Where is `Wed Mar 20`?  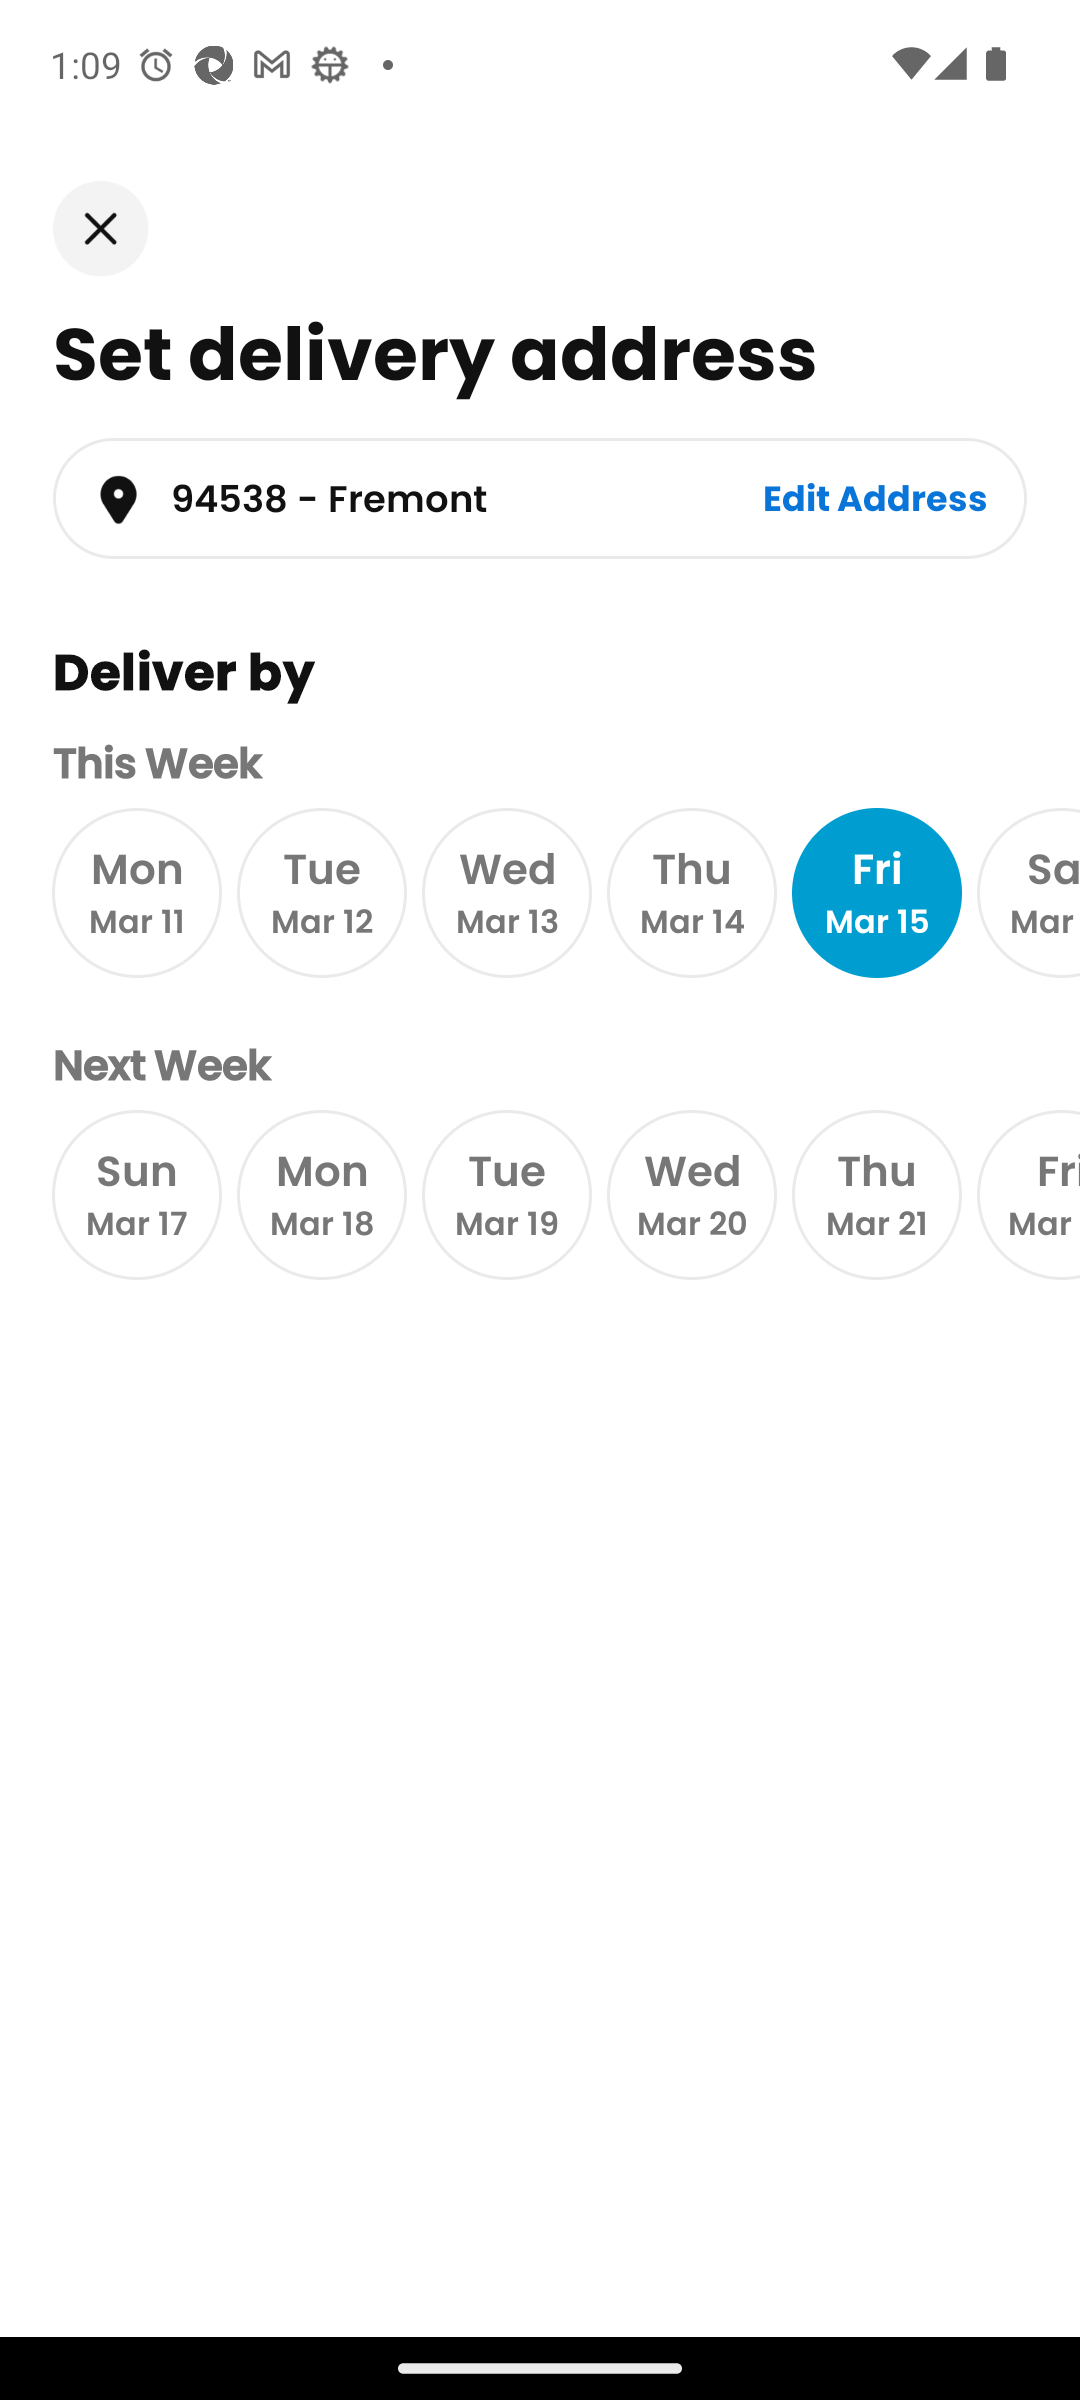
Wed Mar 20 is located at coordinates (691, 1194).